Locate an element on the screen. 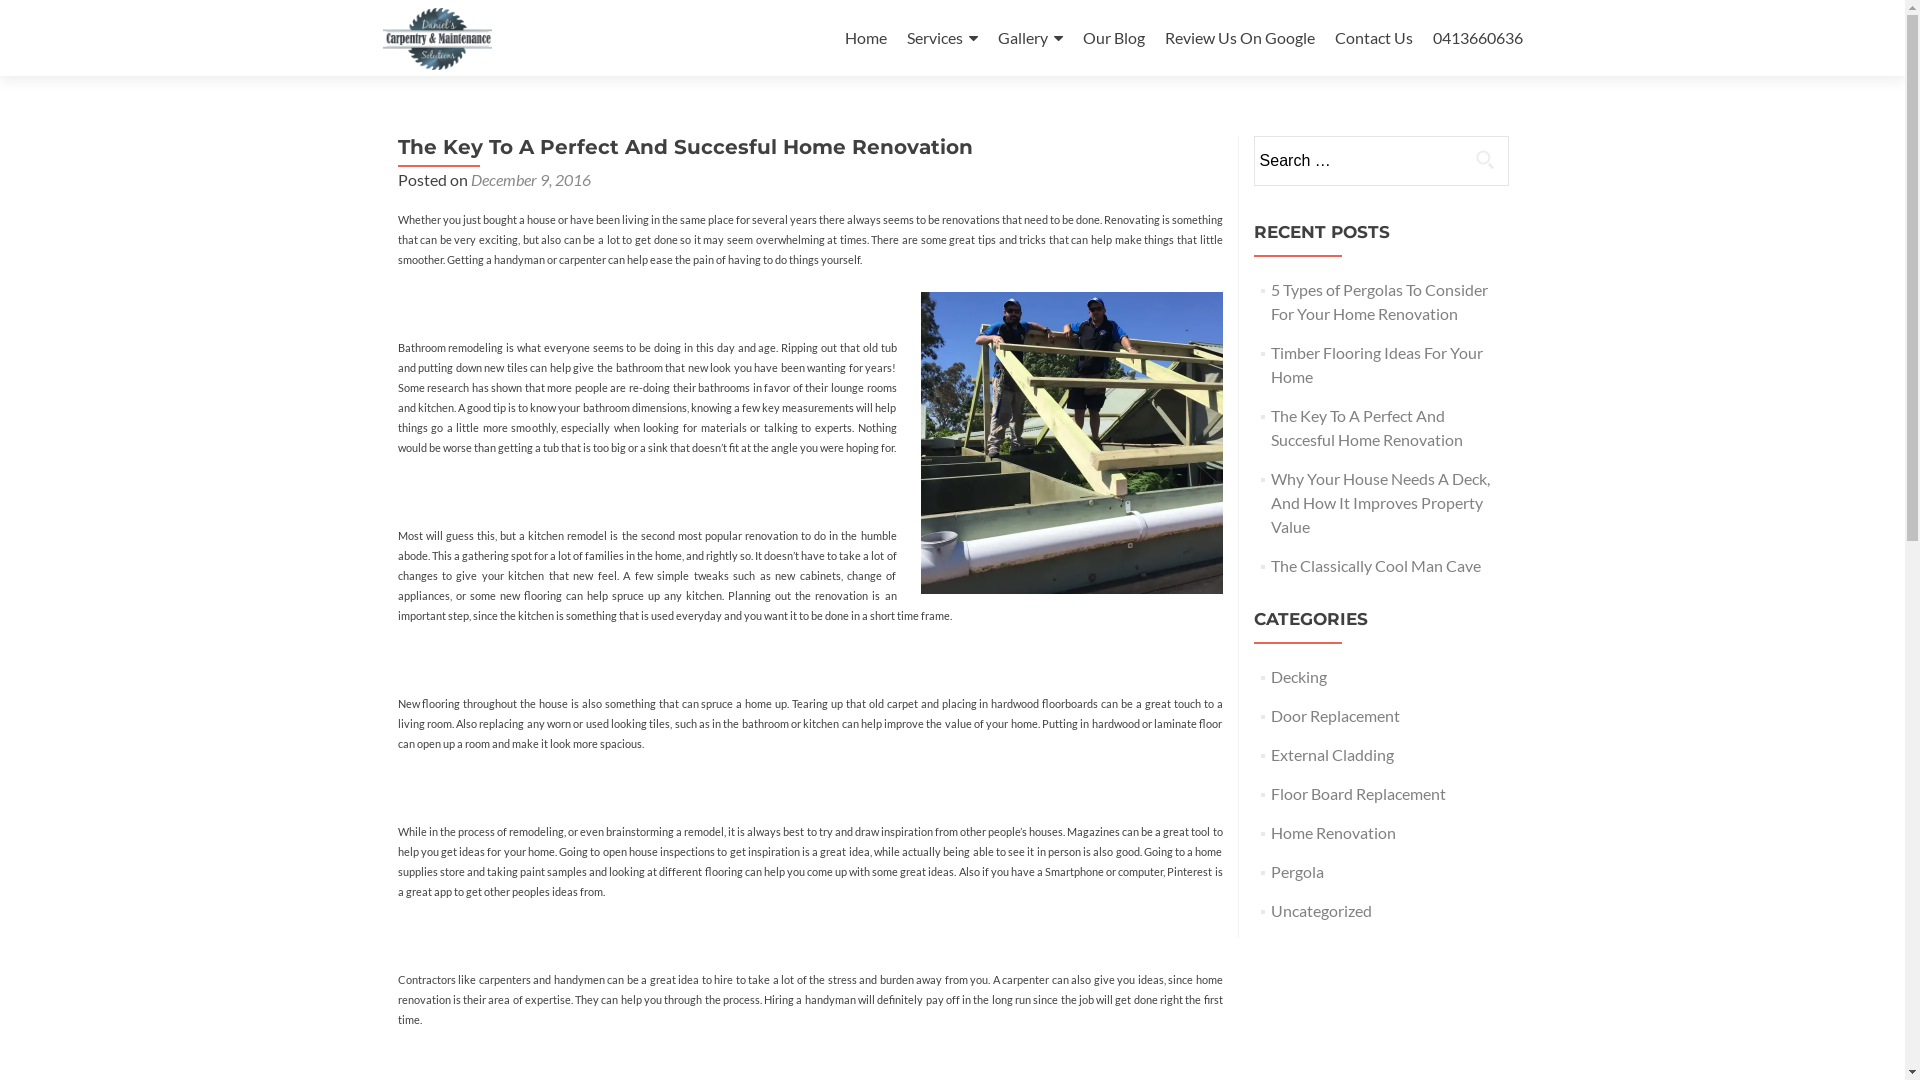 The height and width of the screenshot is (1080, 1920). Search is located at coordinates (1485, 159).